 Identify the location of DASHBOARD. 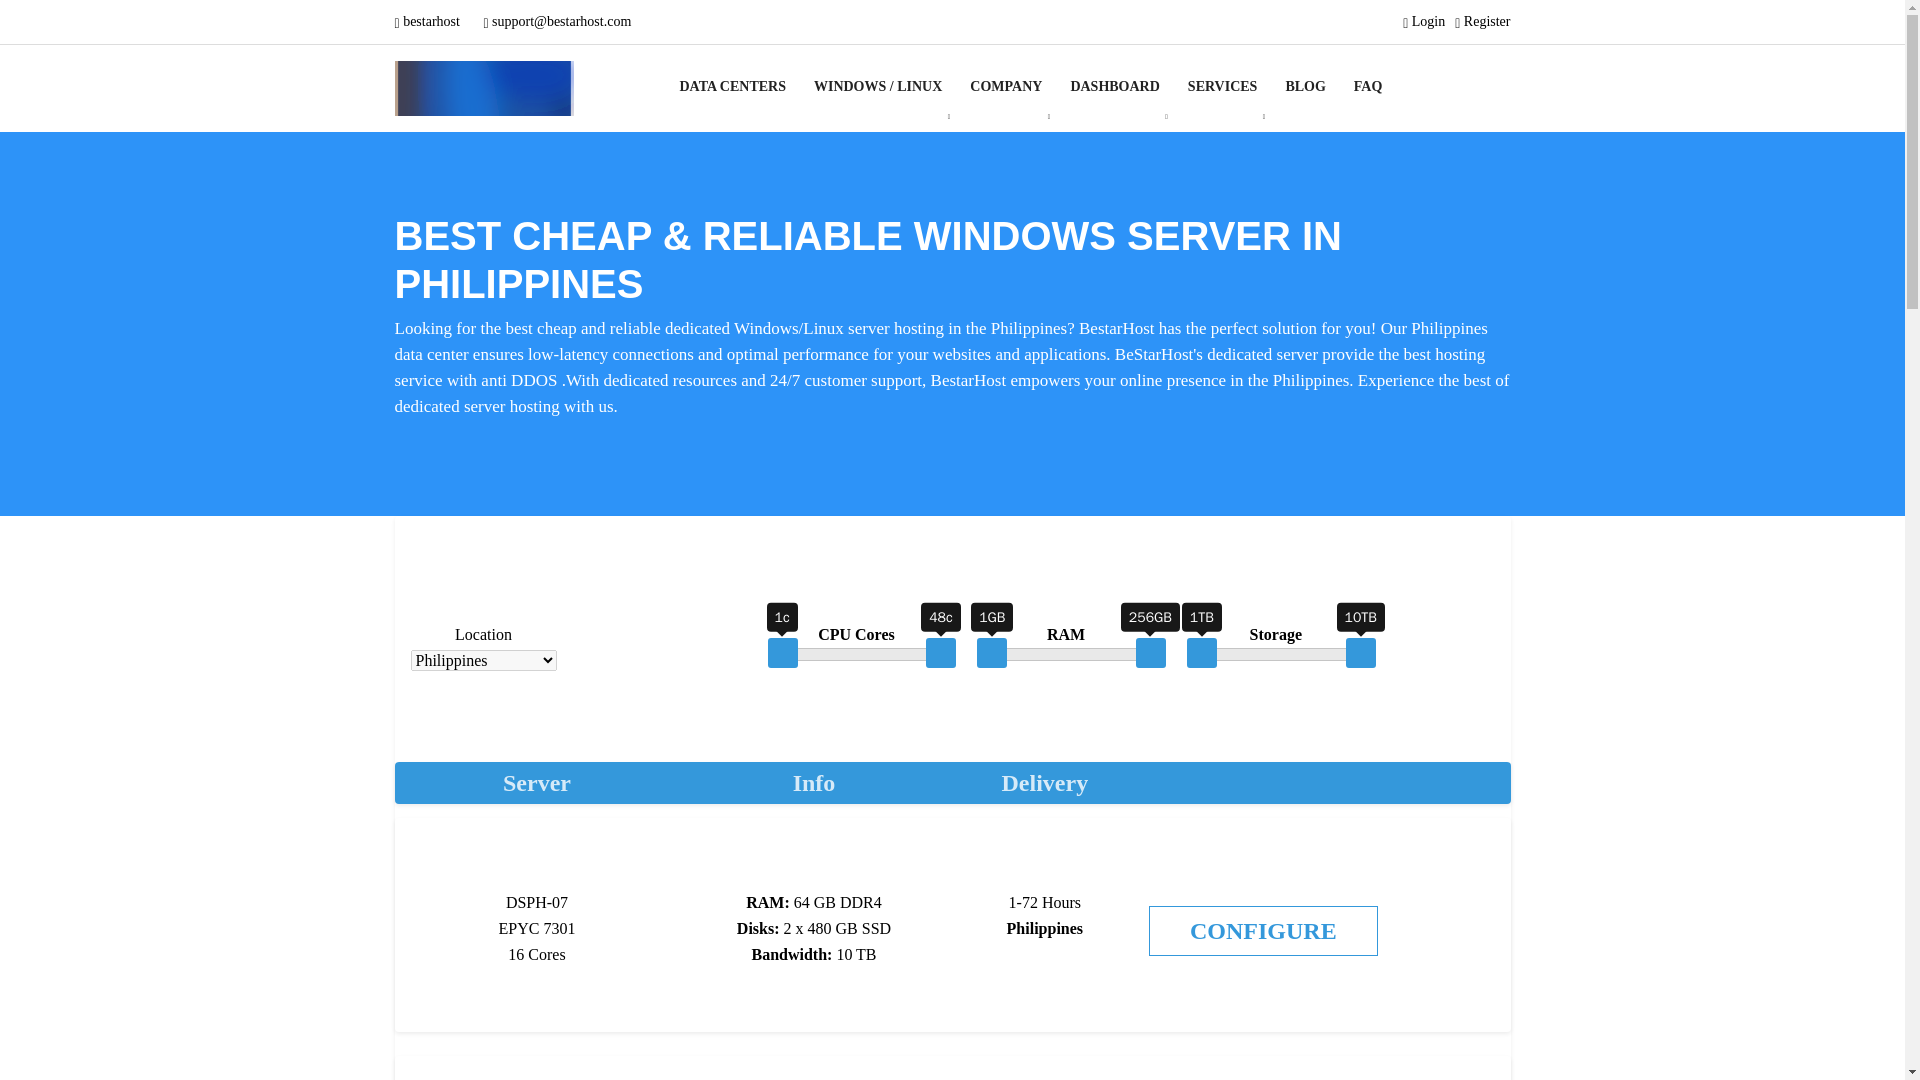
(1114, 86).